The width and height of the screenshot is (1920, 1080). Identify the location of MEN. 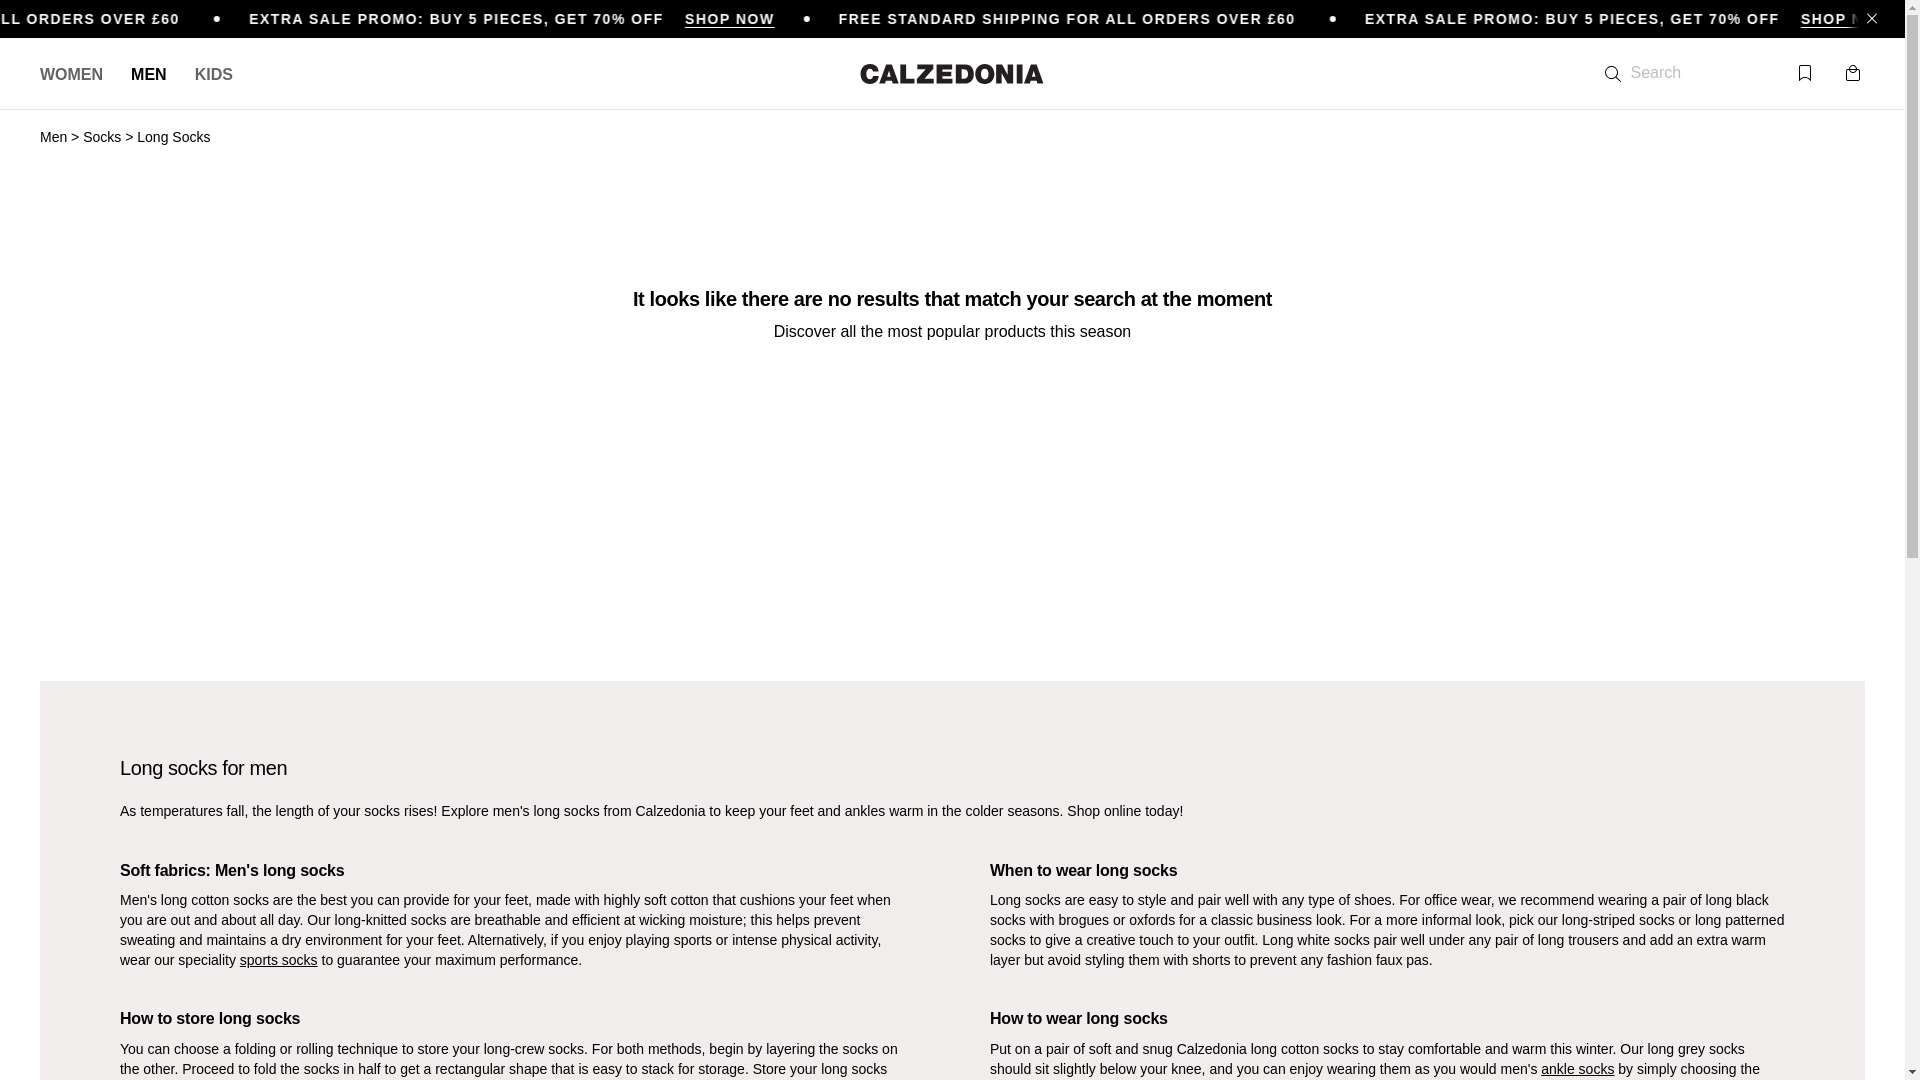
(148, 74).